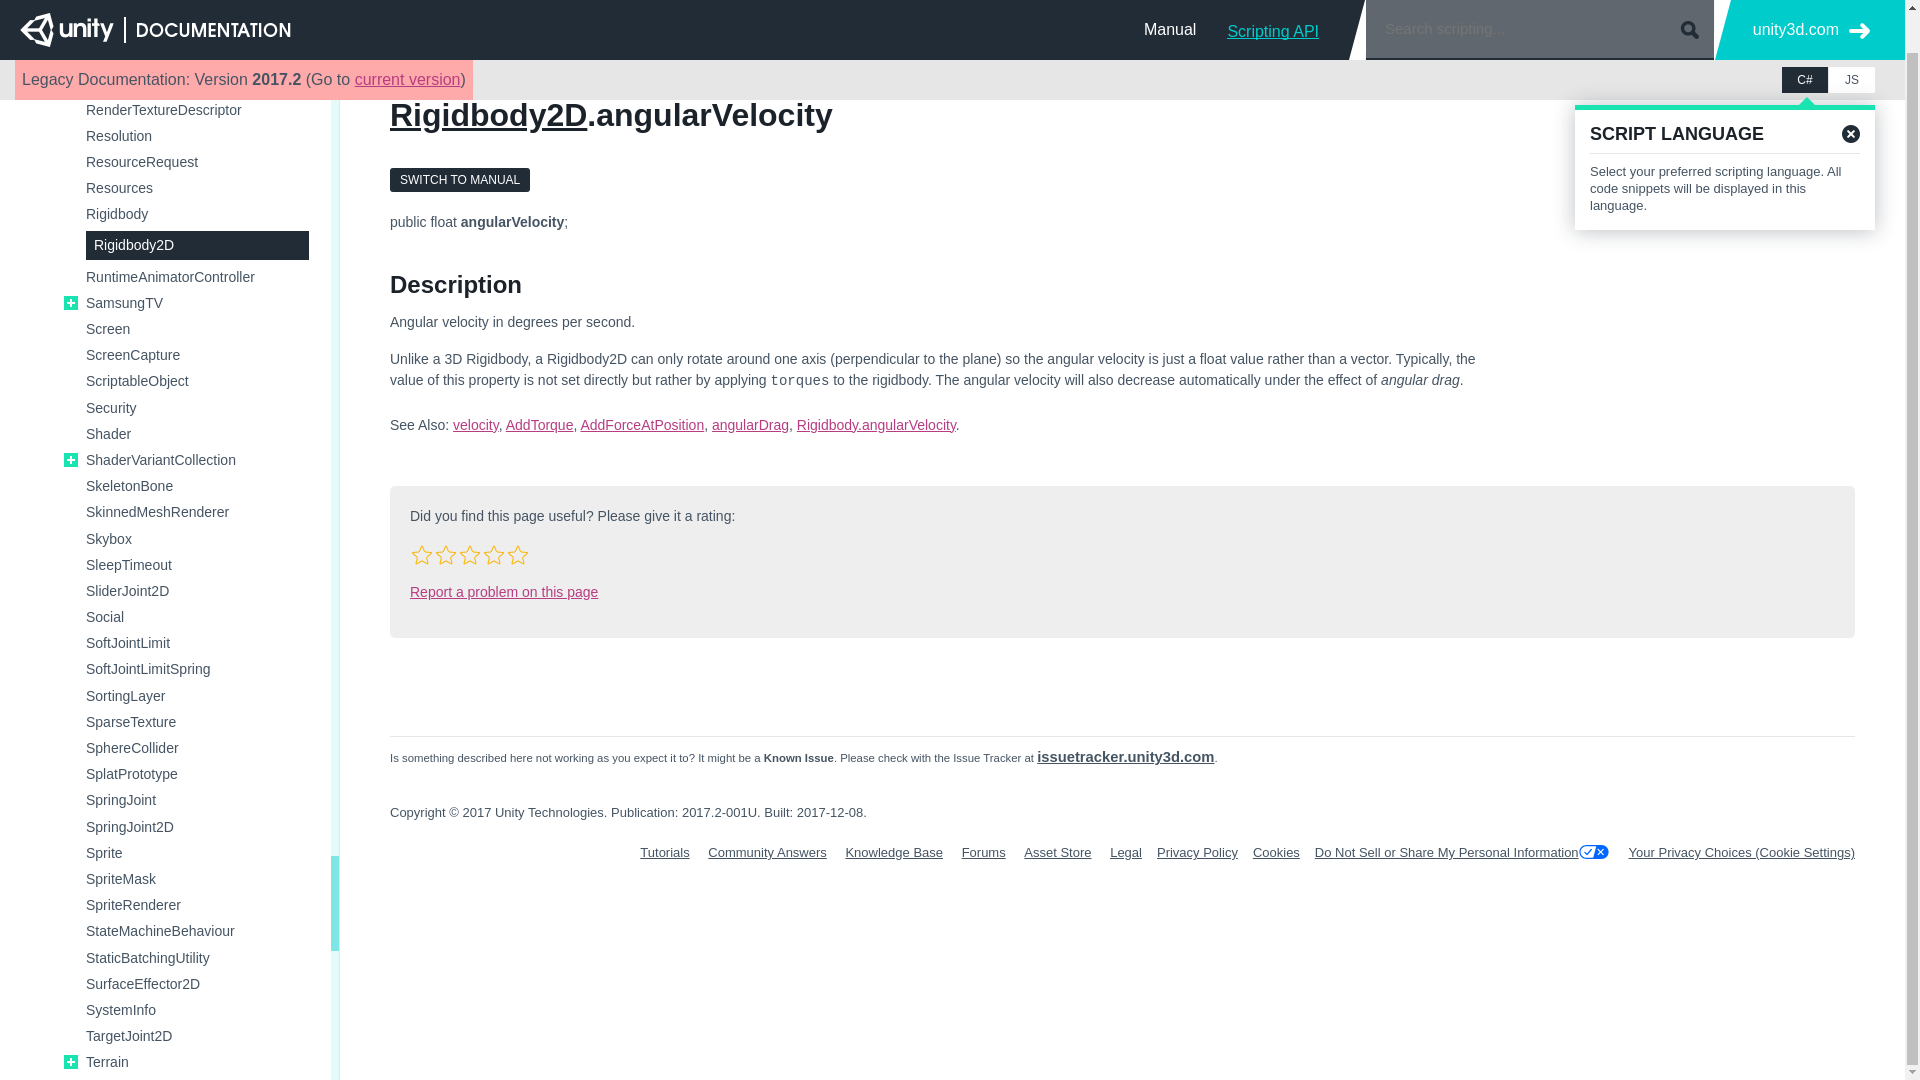 The image size is (1920, 1080). I want to click on current version, so click(408, 38).